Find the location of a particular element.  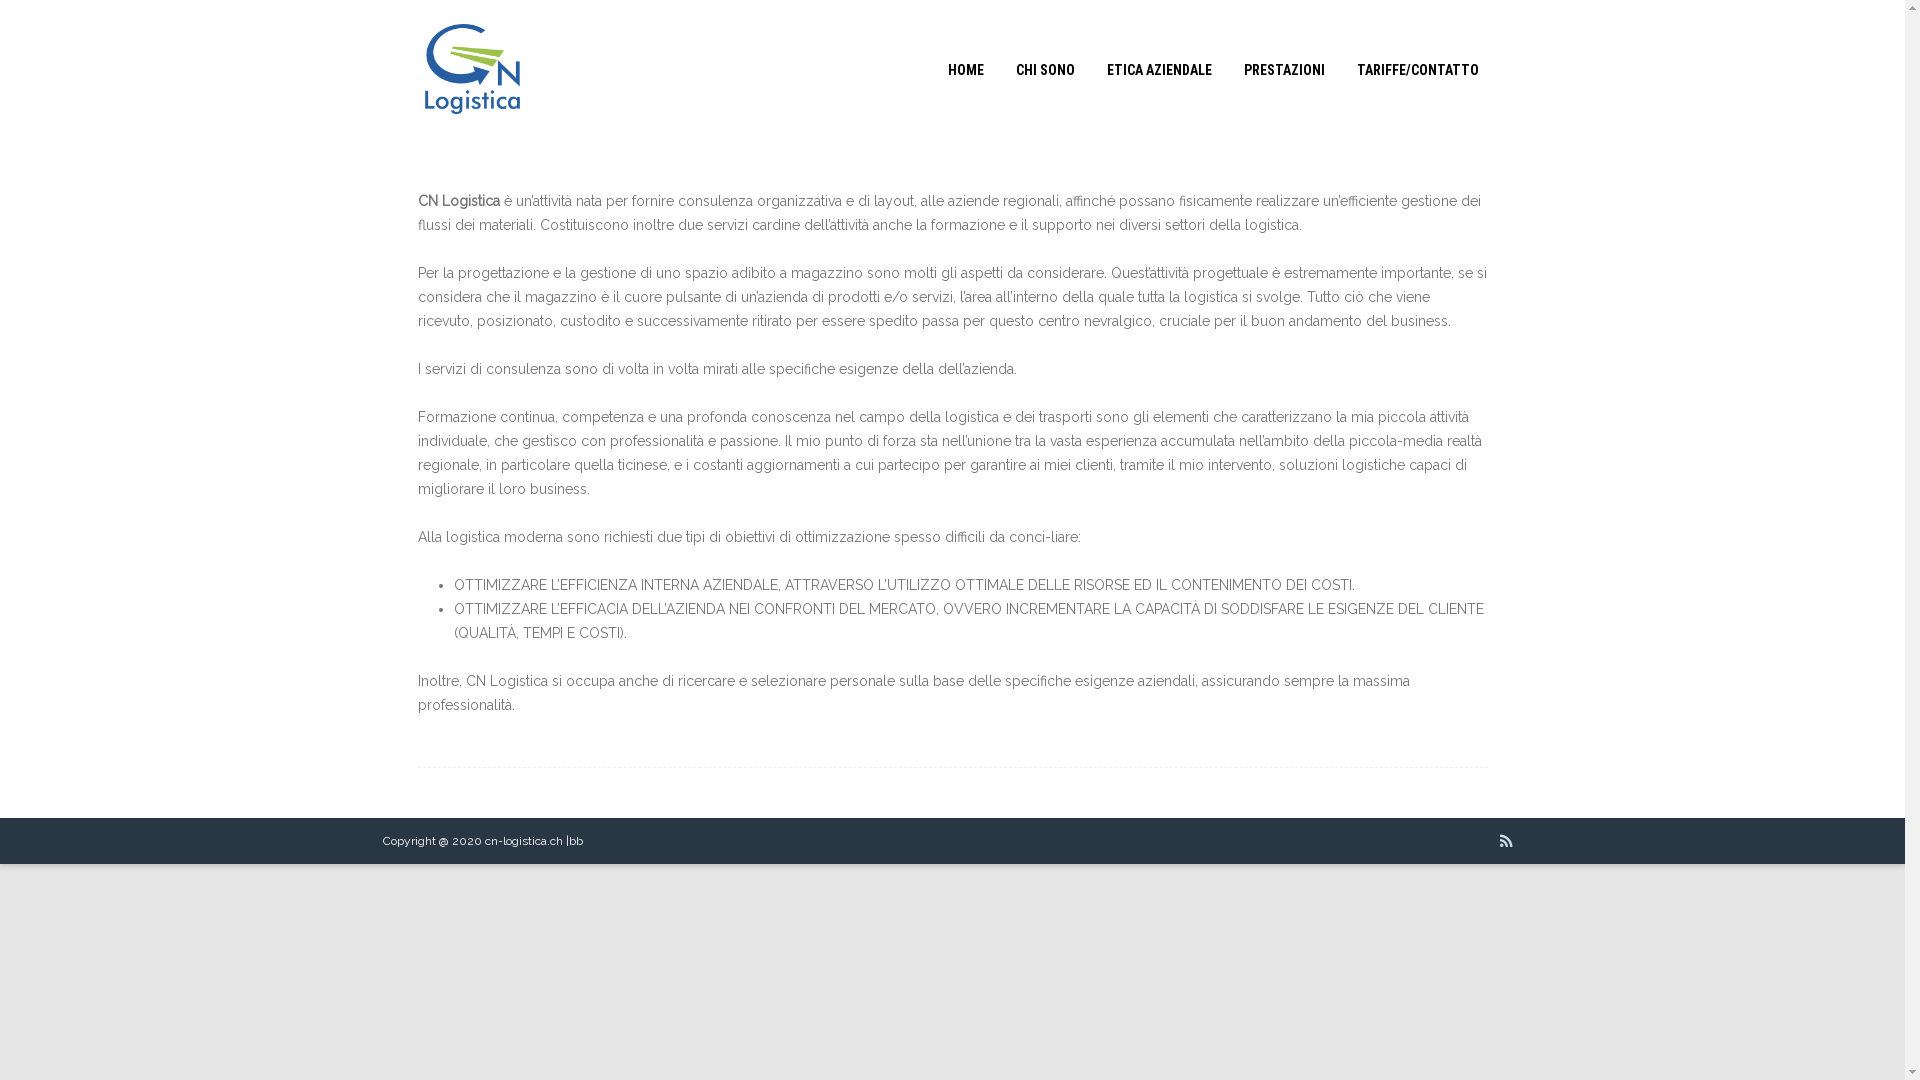

ETICA AZIENDALE is located at coordinates (1160, 70).